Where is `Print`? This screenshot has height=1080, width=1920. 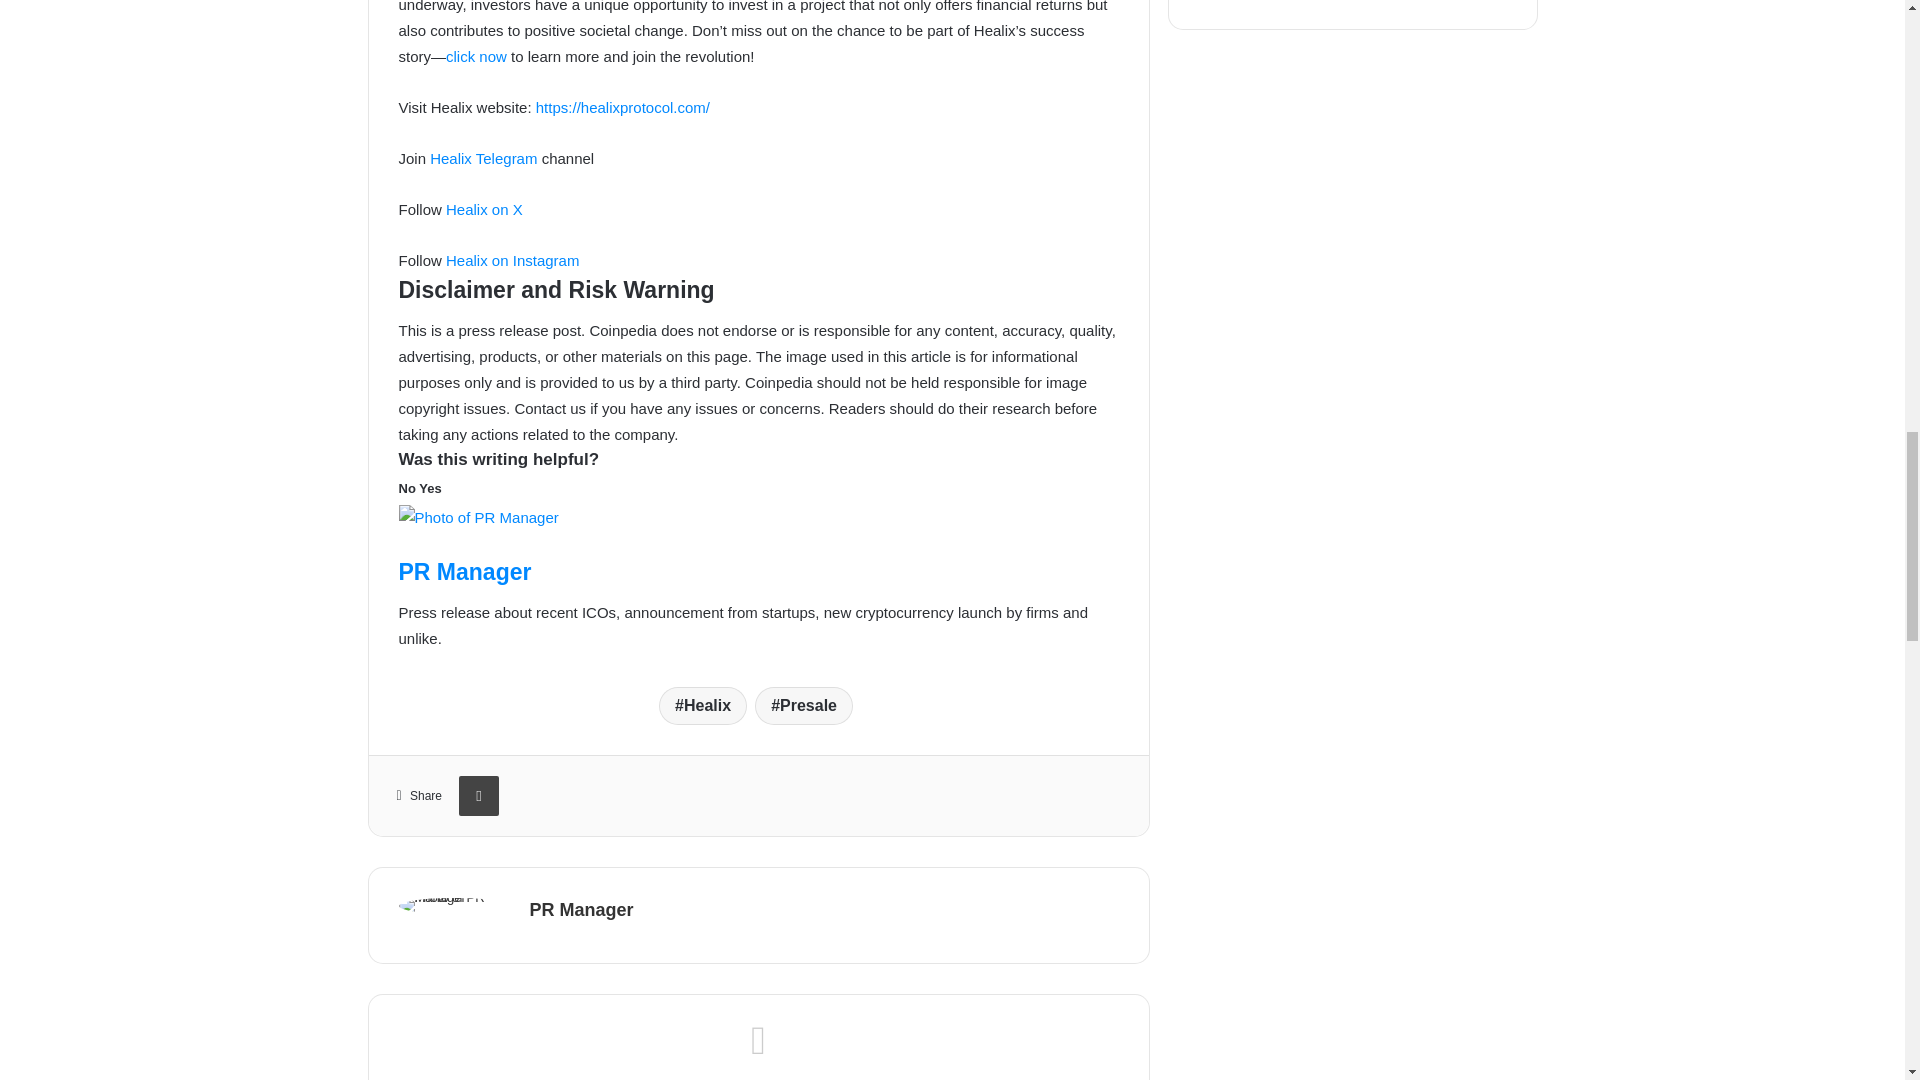 Print is located at coordinates (478, 796).